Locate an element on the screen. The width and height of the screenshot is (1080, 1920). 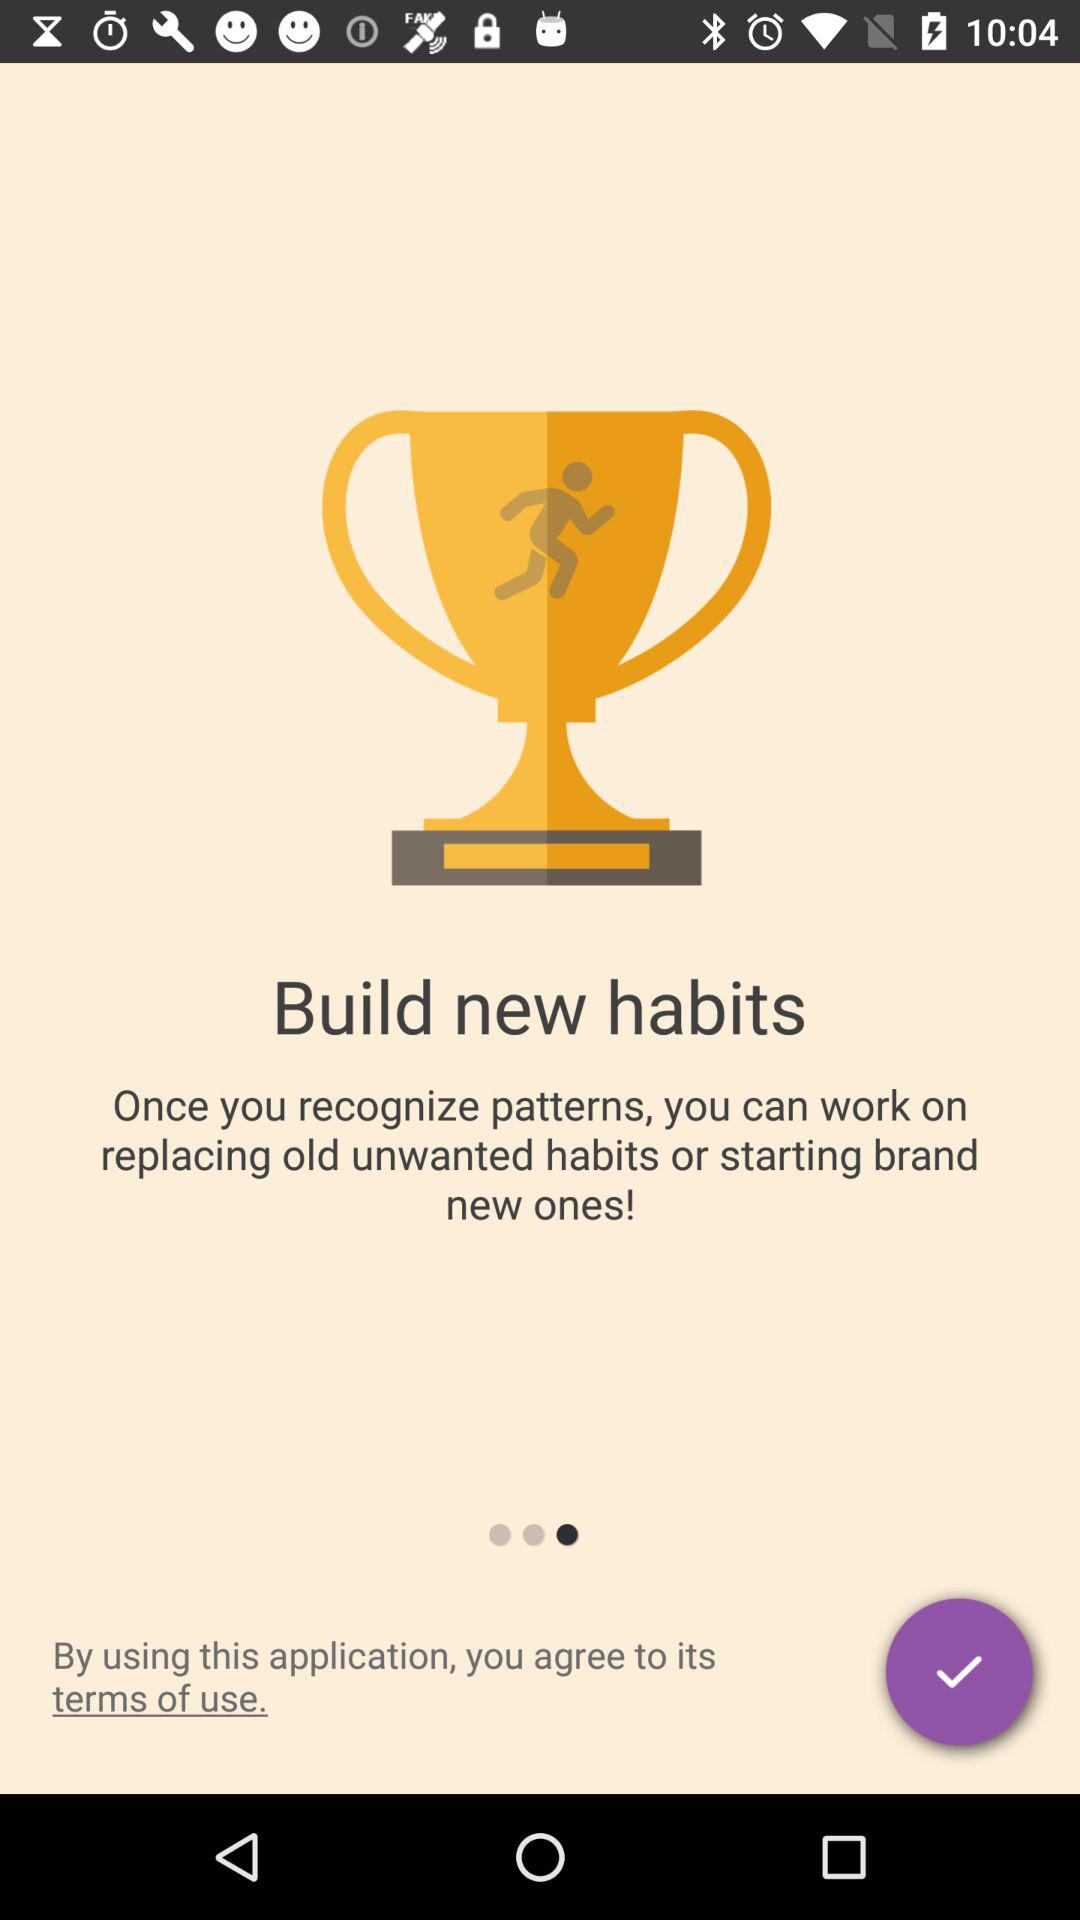
choose the icon at the bottom right corner is located at coordinates (962, 1675).